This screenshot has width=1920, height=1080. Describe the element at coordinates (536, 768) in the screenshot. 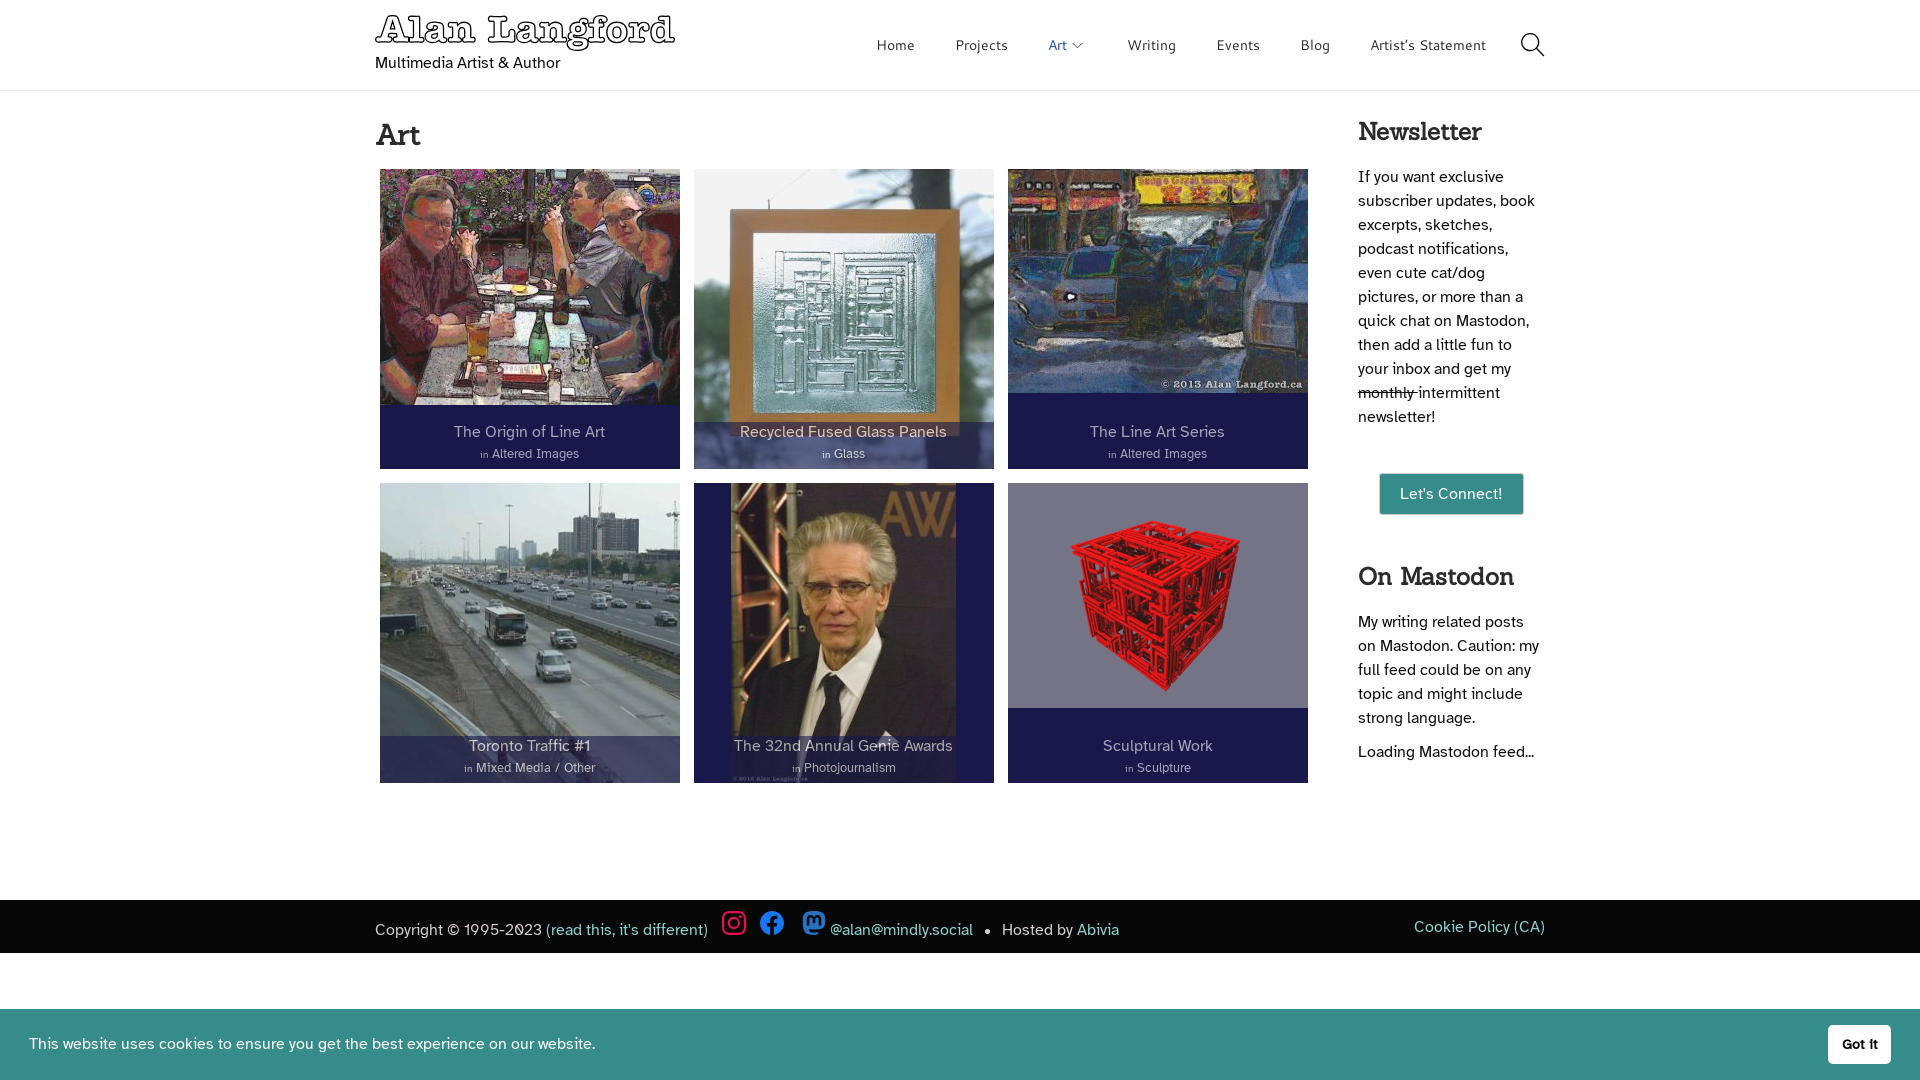

I see `Mixed Media / Other` at that location.